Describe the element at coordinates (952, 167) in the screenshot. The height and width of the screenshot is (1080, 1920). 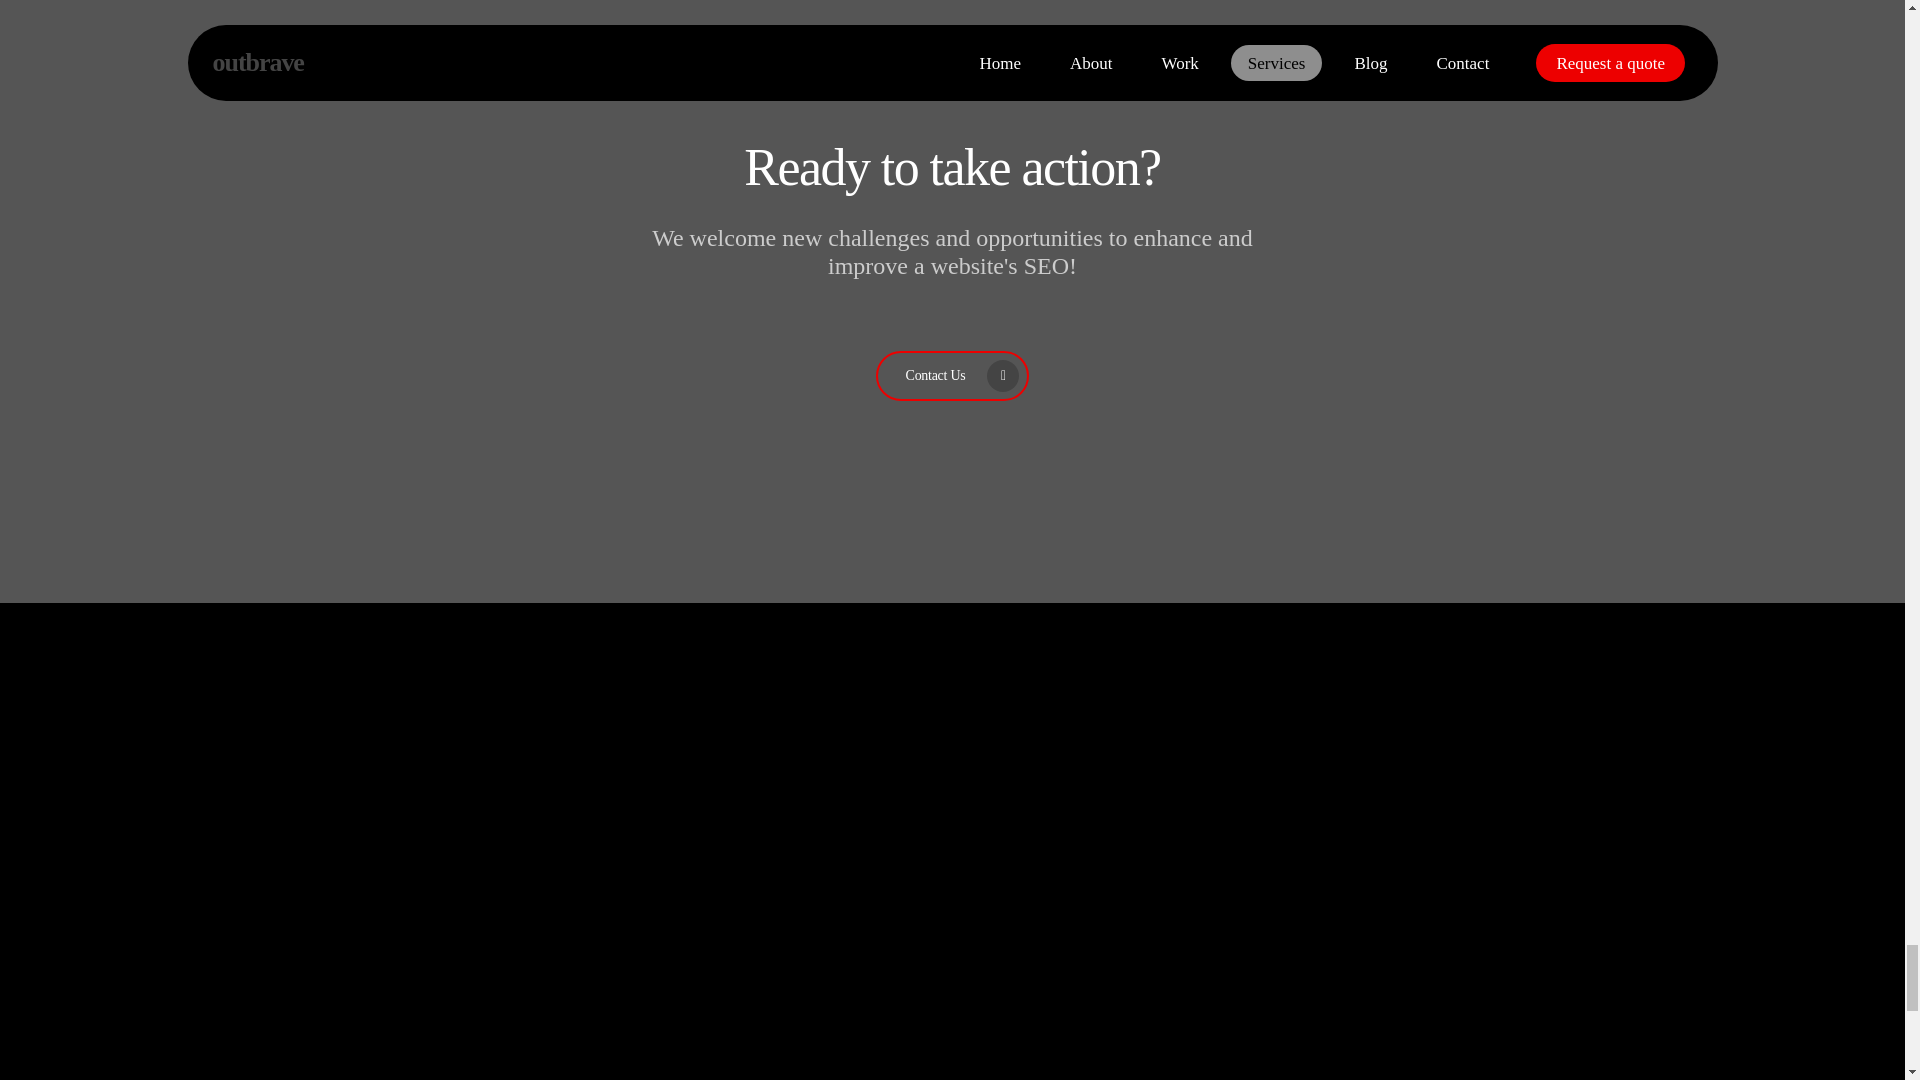
I see `Contact` at that location.